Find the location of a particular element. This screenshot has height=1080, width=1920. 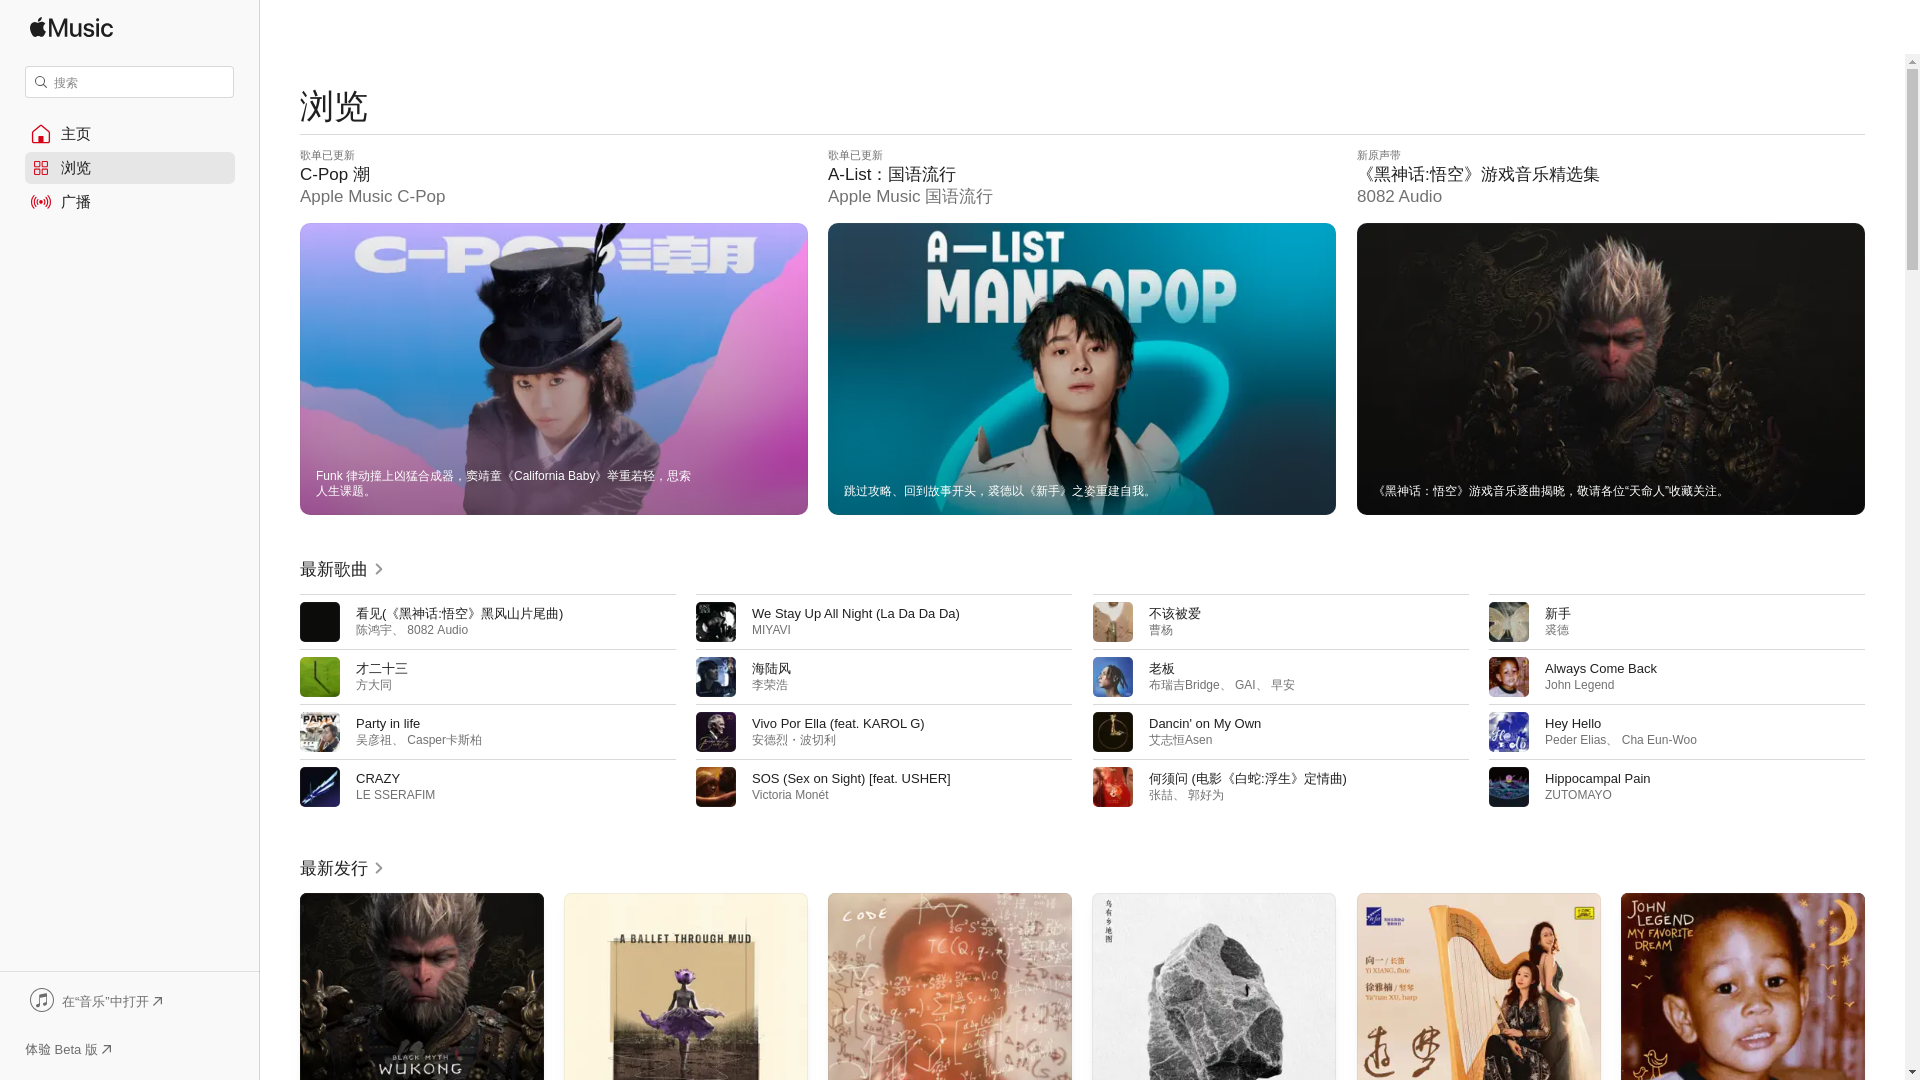

Party in life is located at coordinates (388, 724).